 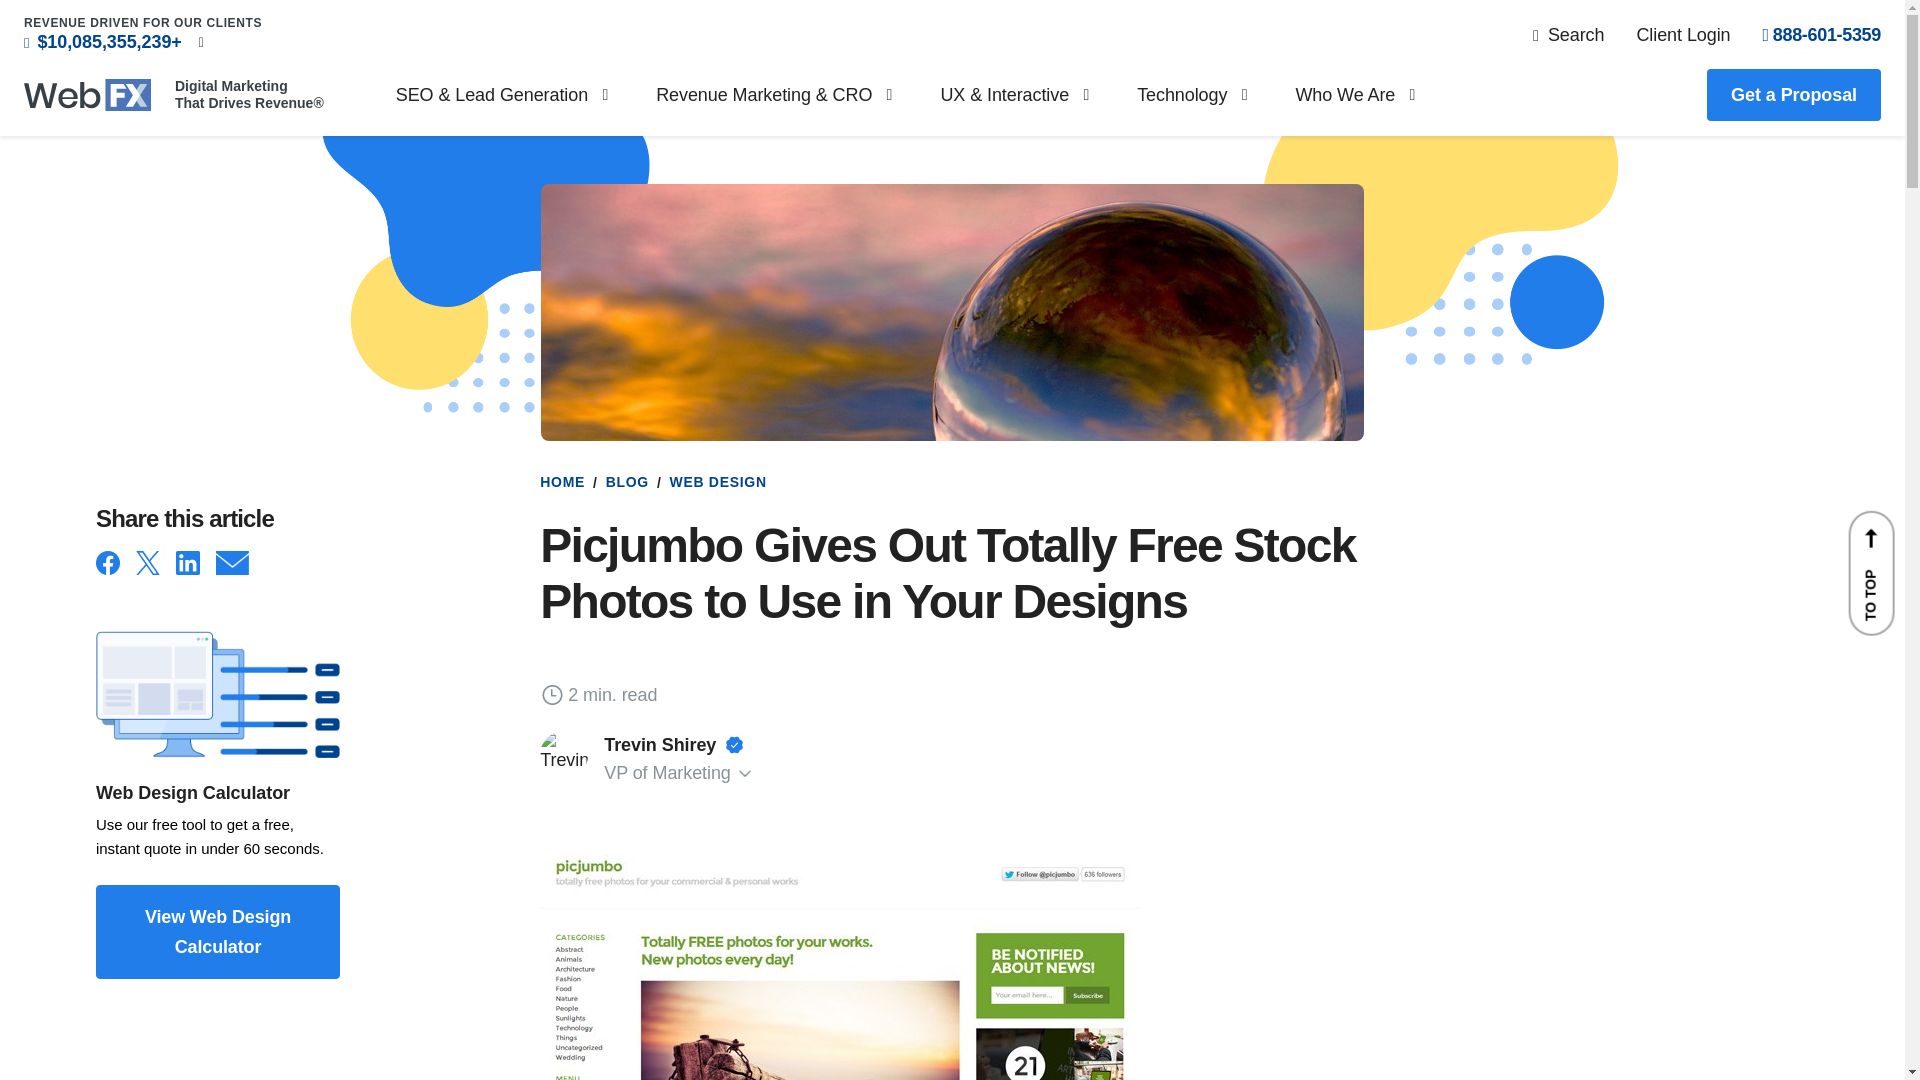 I want to click on Search, so click(x=1568, y=34).